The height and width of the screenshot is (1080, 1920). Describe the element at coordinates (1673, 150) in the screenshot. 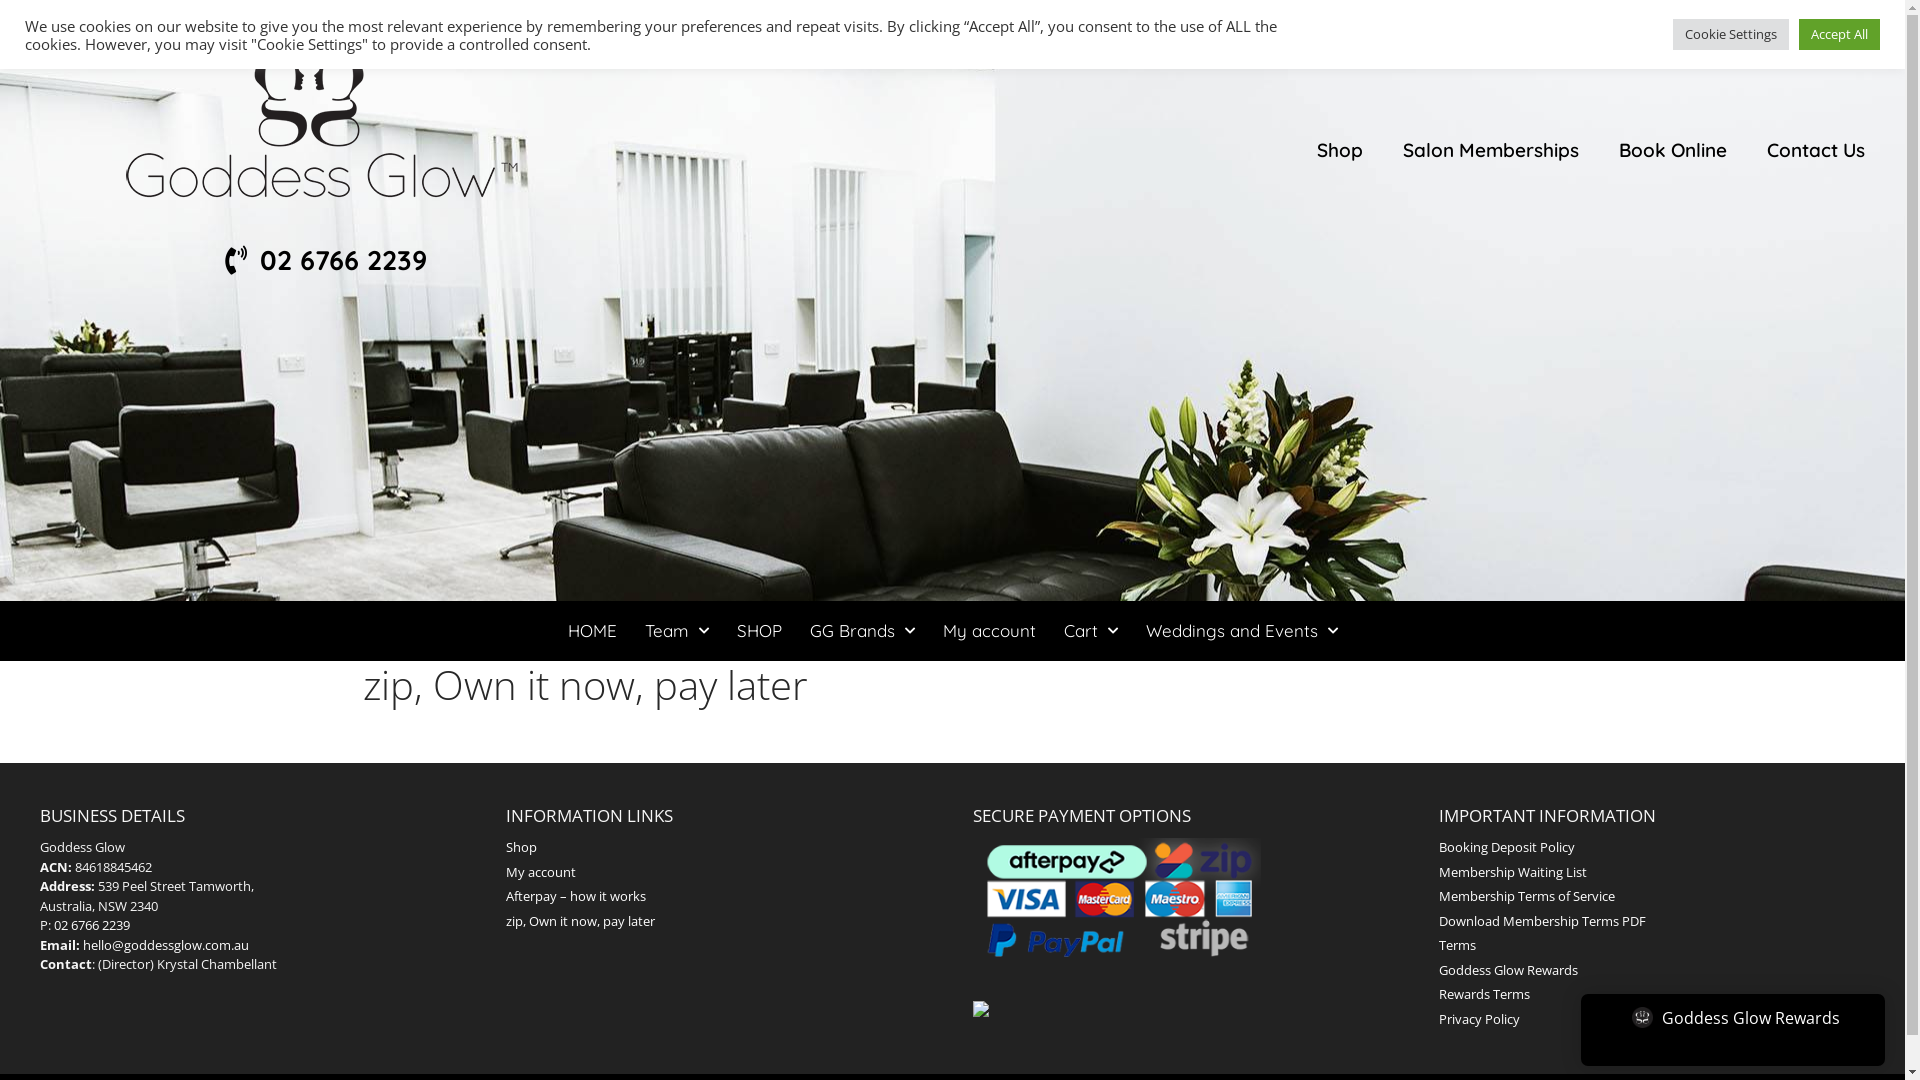

I see `Book Online` at that location.